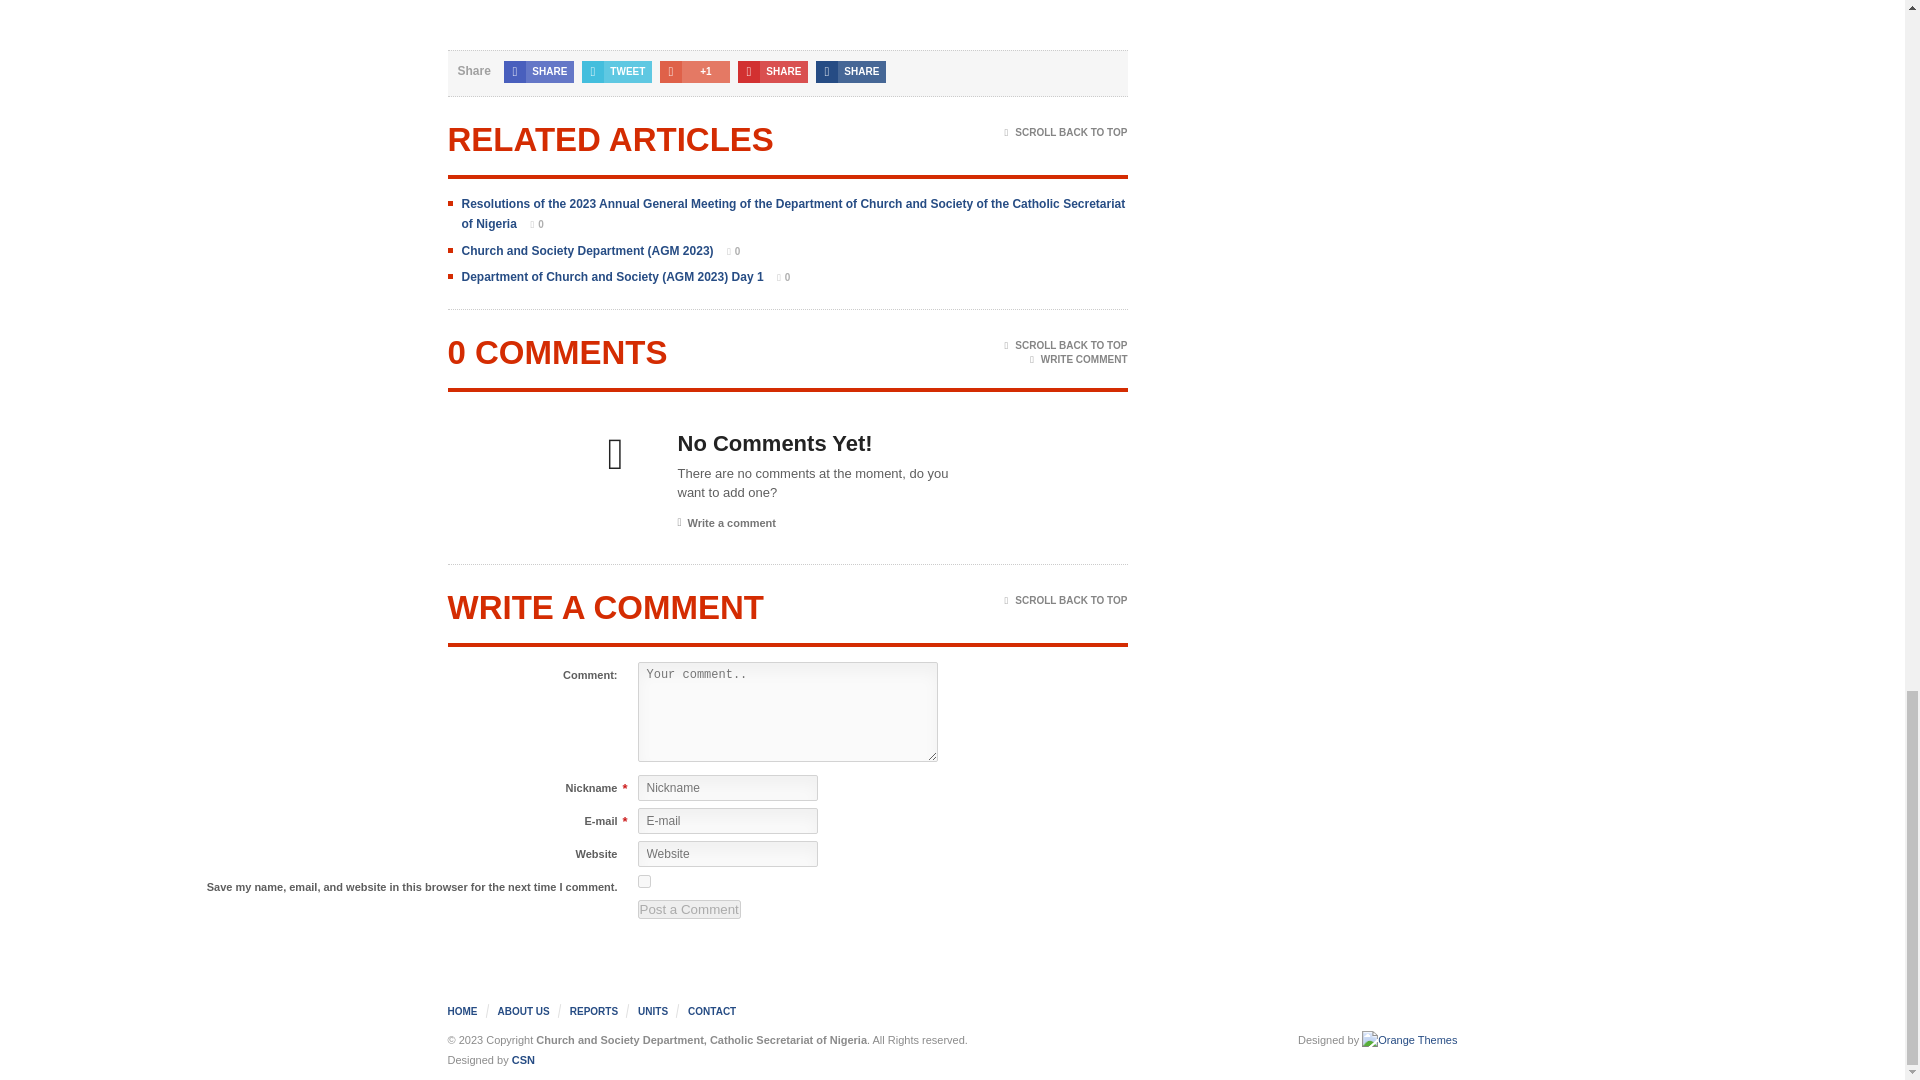 The width and height of the screenshot is (1920, 1080). I want to click on yes, so click(644, 880).